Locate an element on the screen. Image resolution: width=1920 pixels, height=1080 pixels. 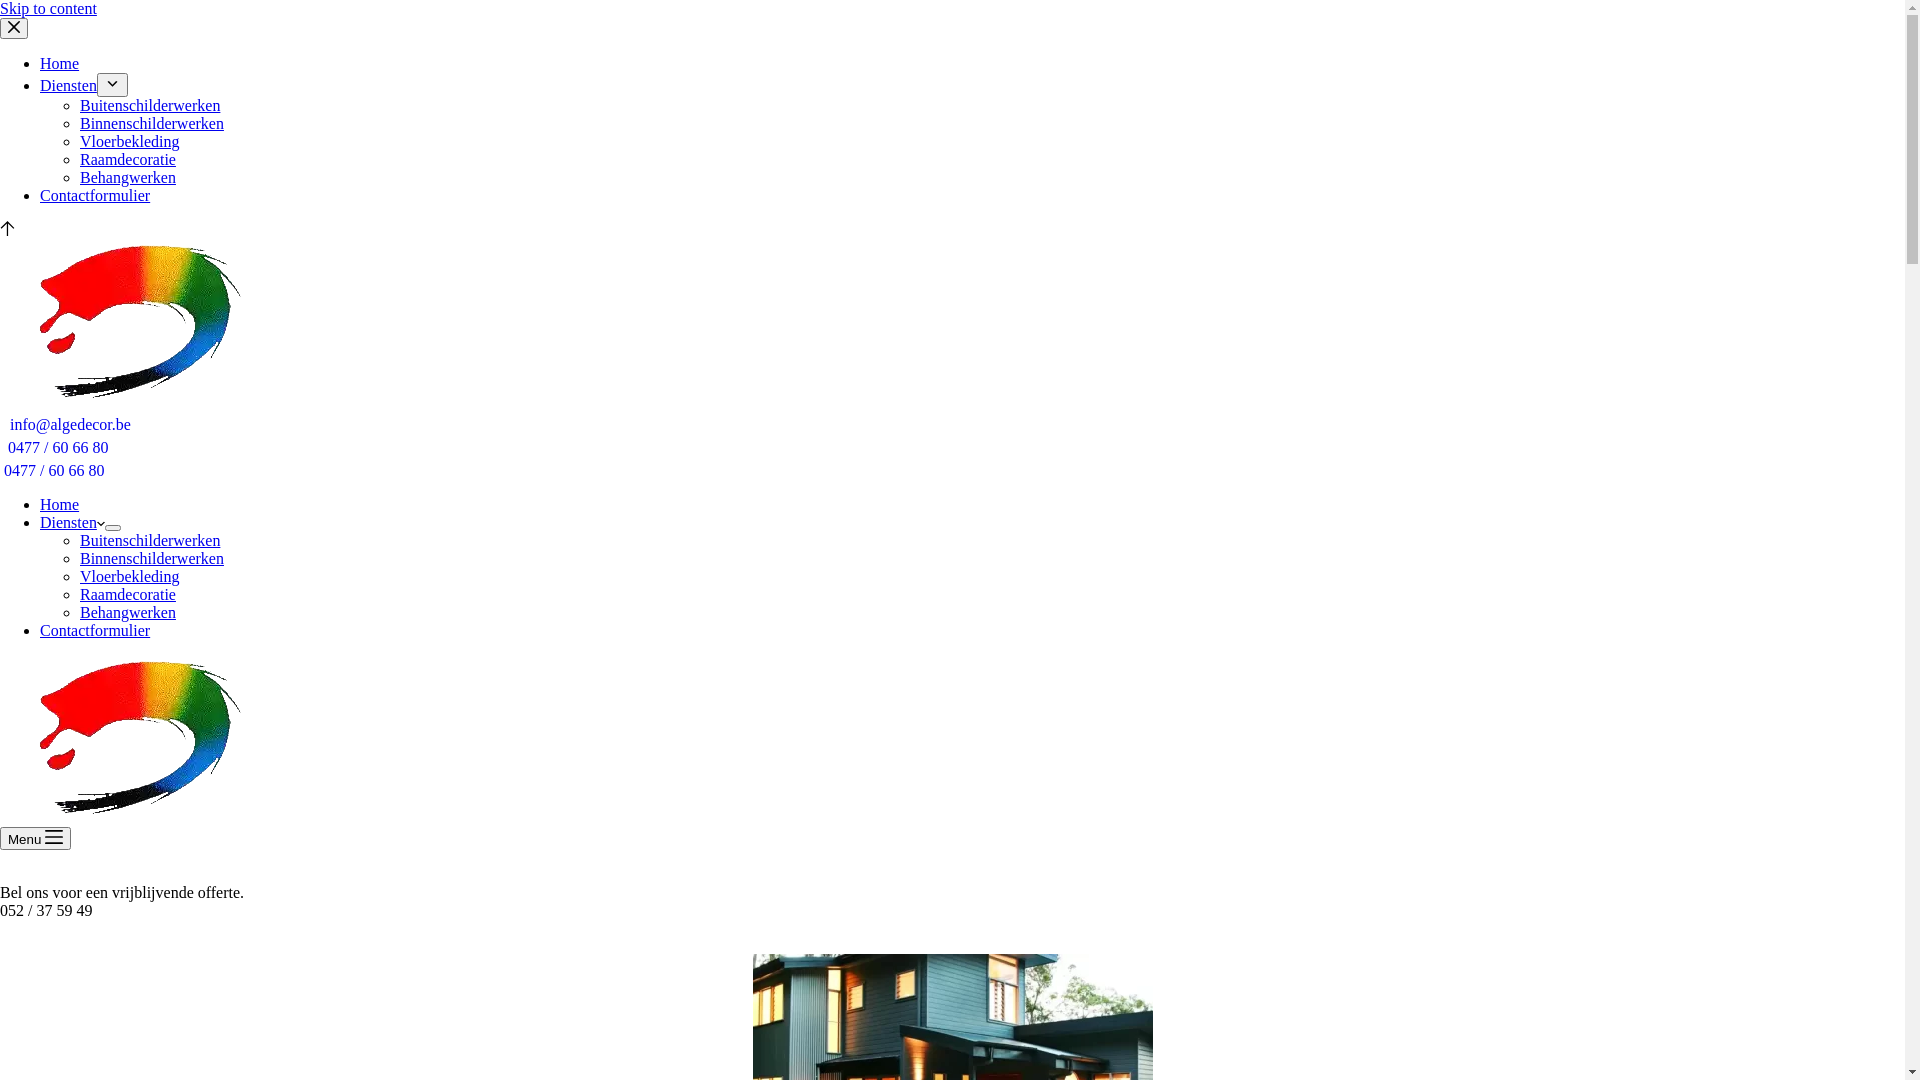
0477 / 60 66 80 is located at coordinates (58, 448).